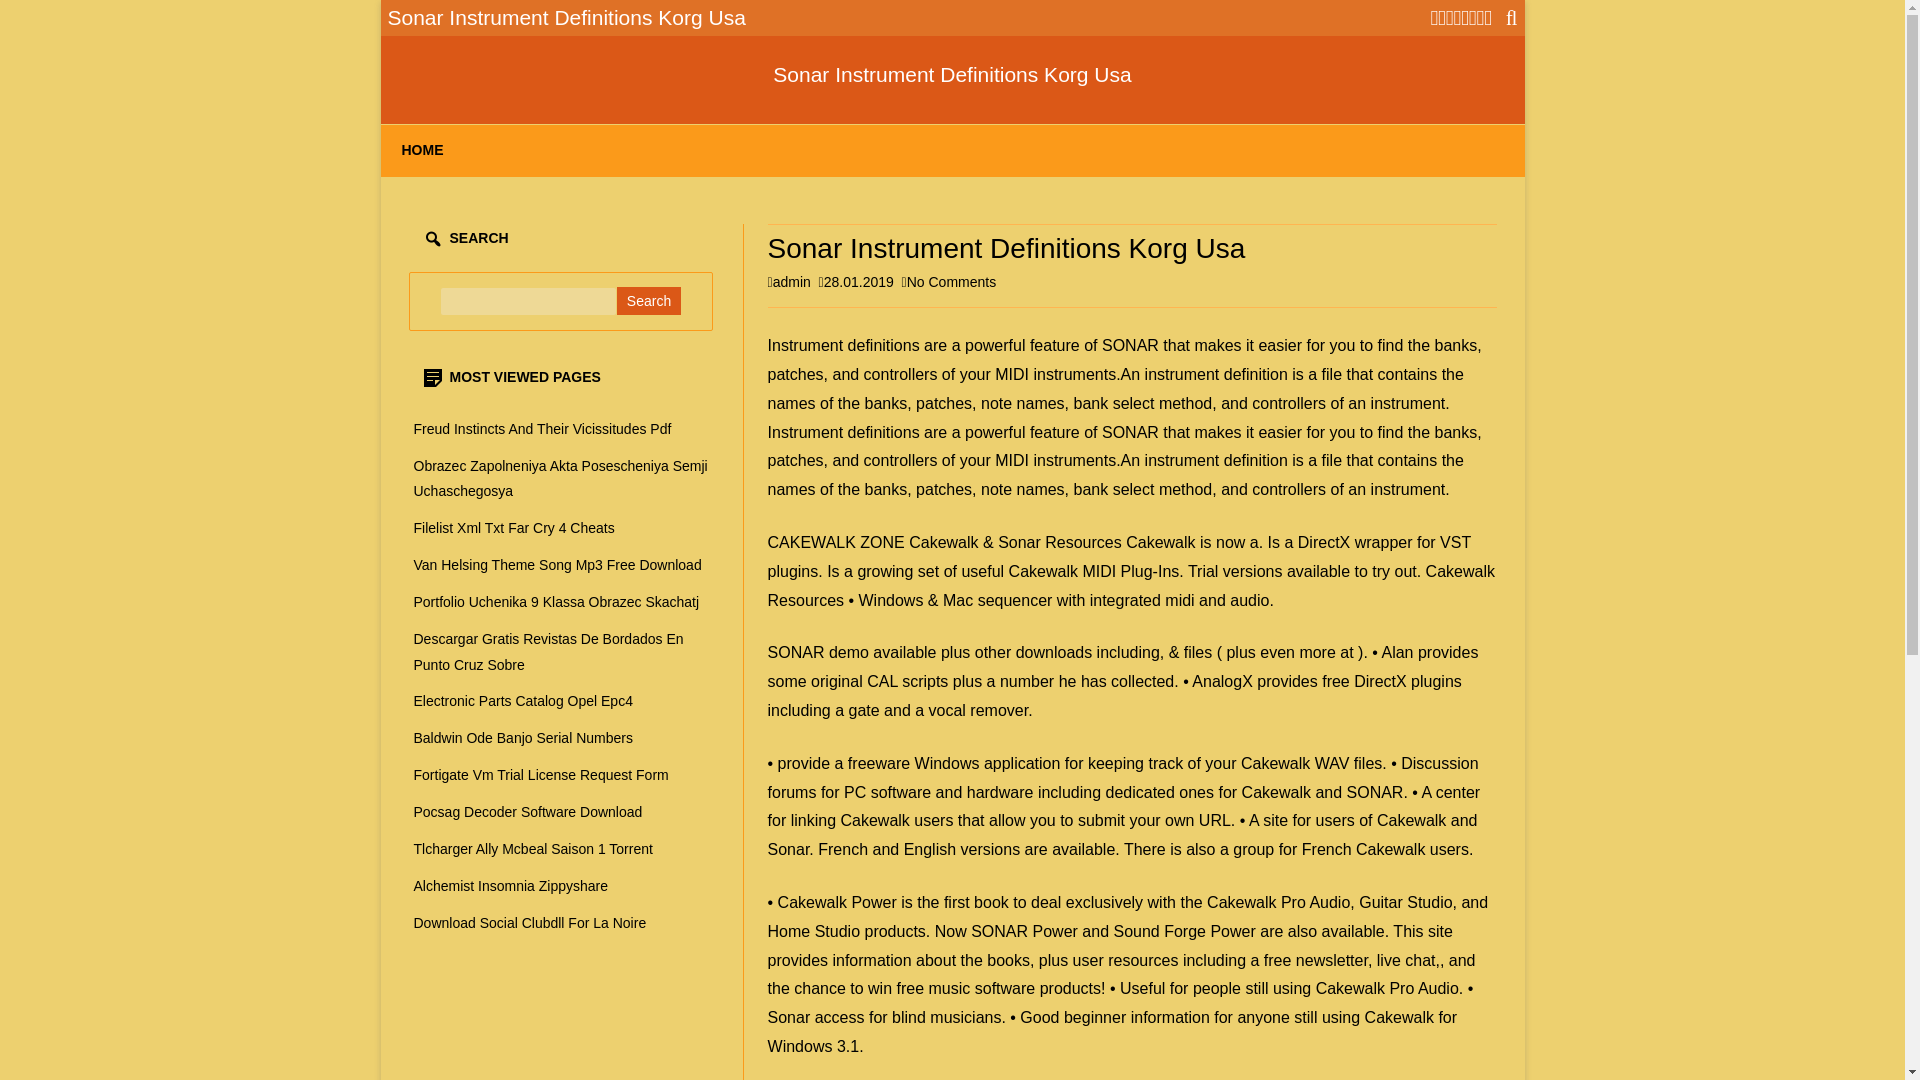 Image resolution: width=1920 pixels, height=1080 pixels. I want to click on Tlcharger Ally Mcbeal Saison 1 Torrent, so click(533, 849).